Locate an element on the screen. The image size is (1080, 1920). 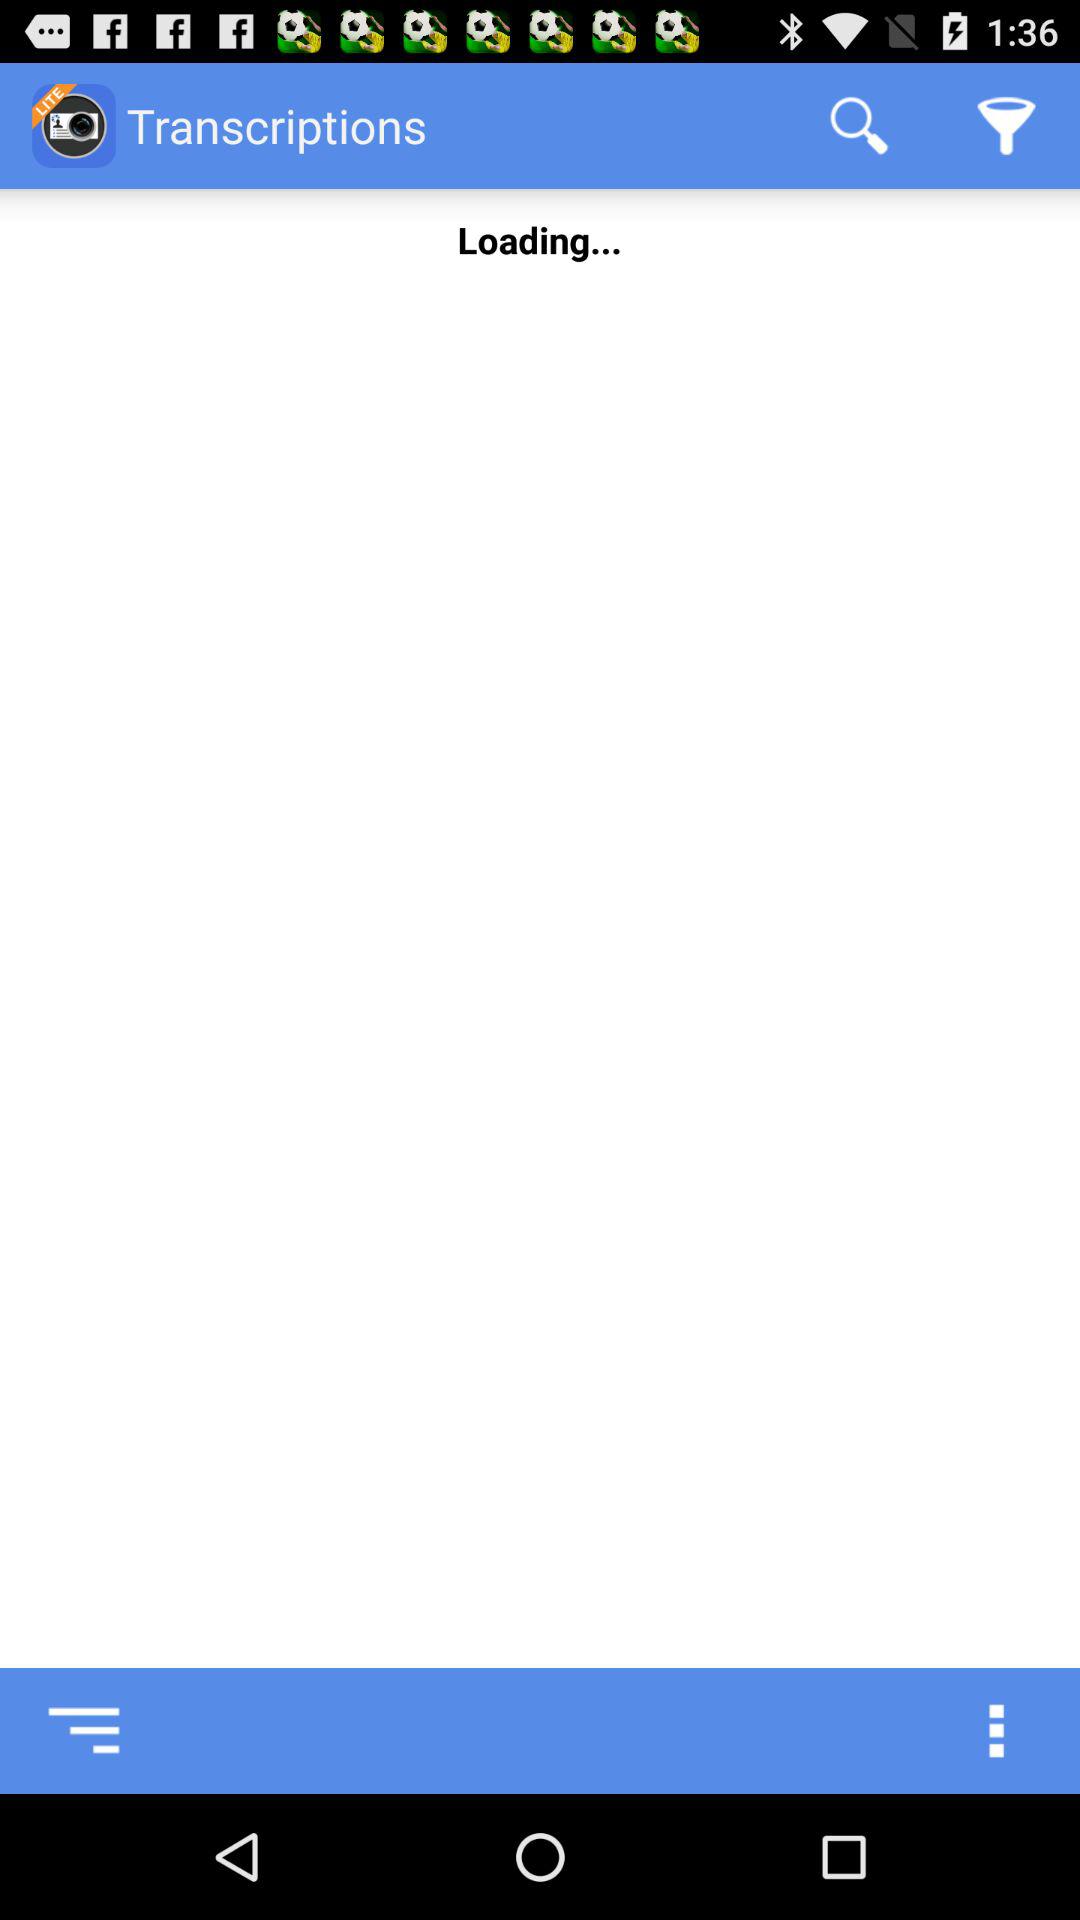
list the articles is located at coordinates (63, 1731).